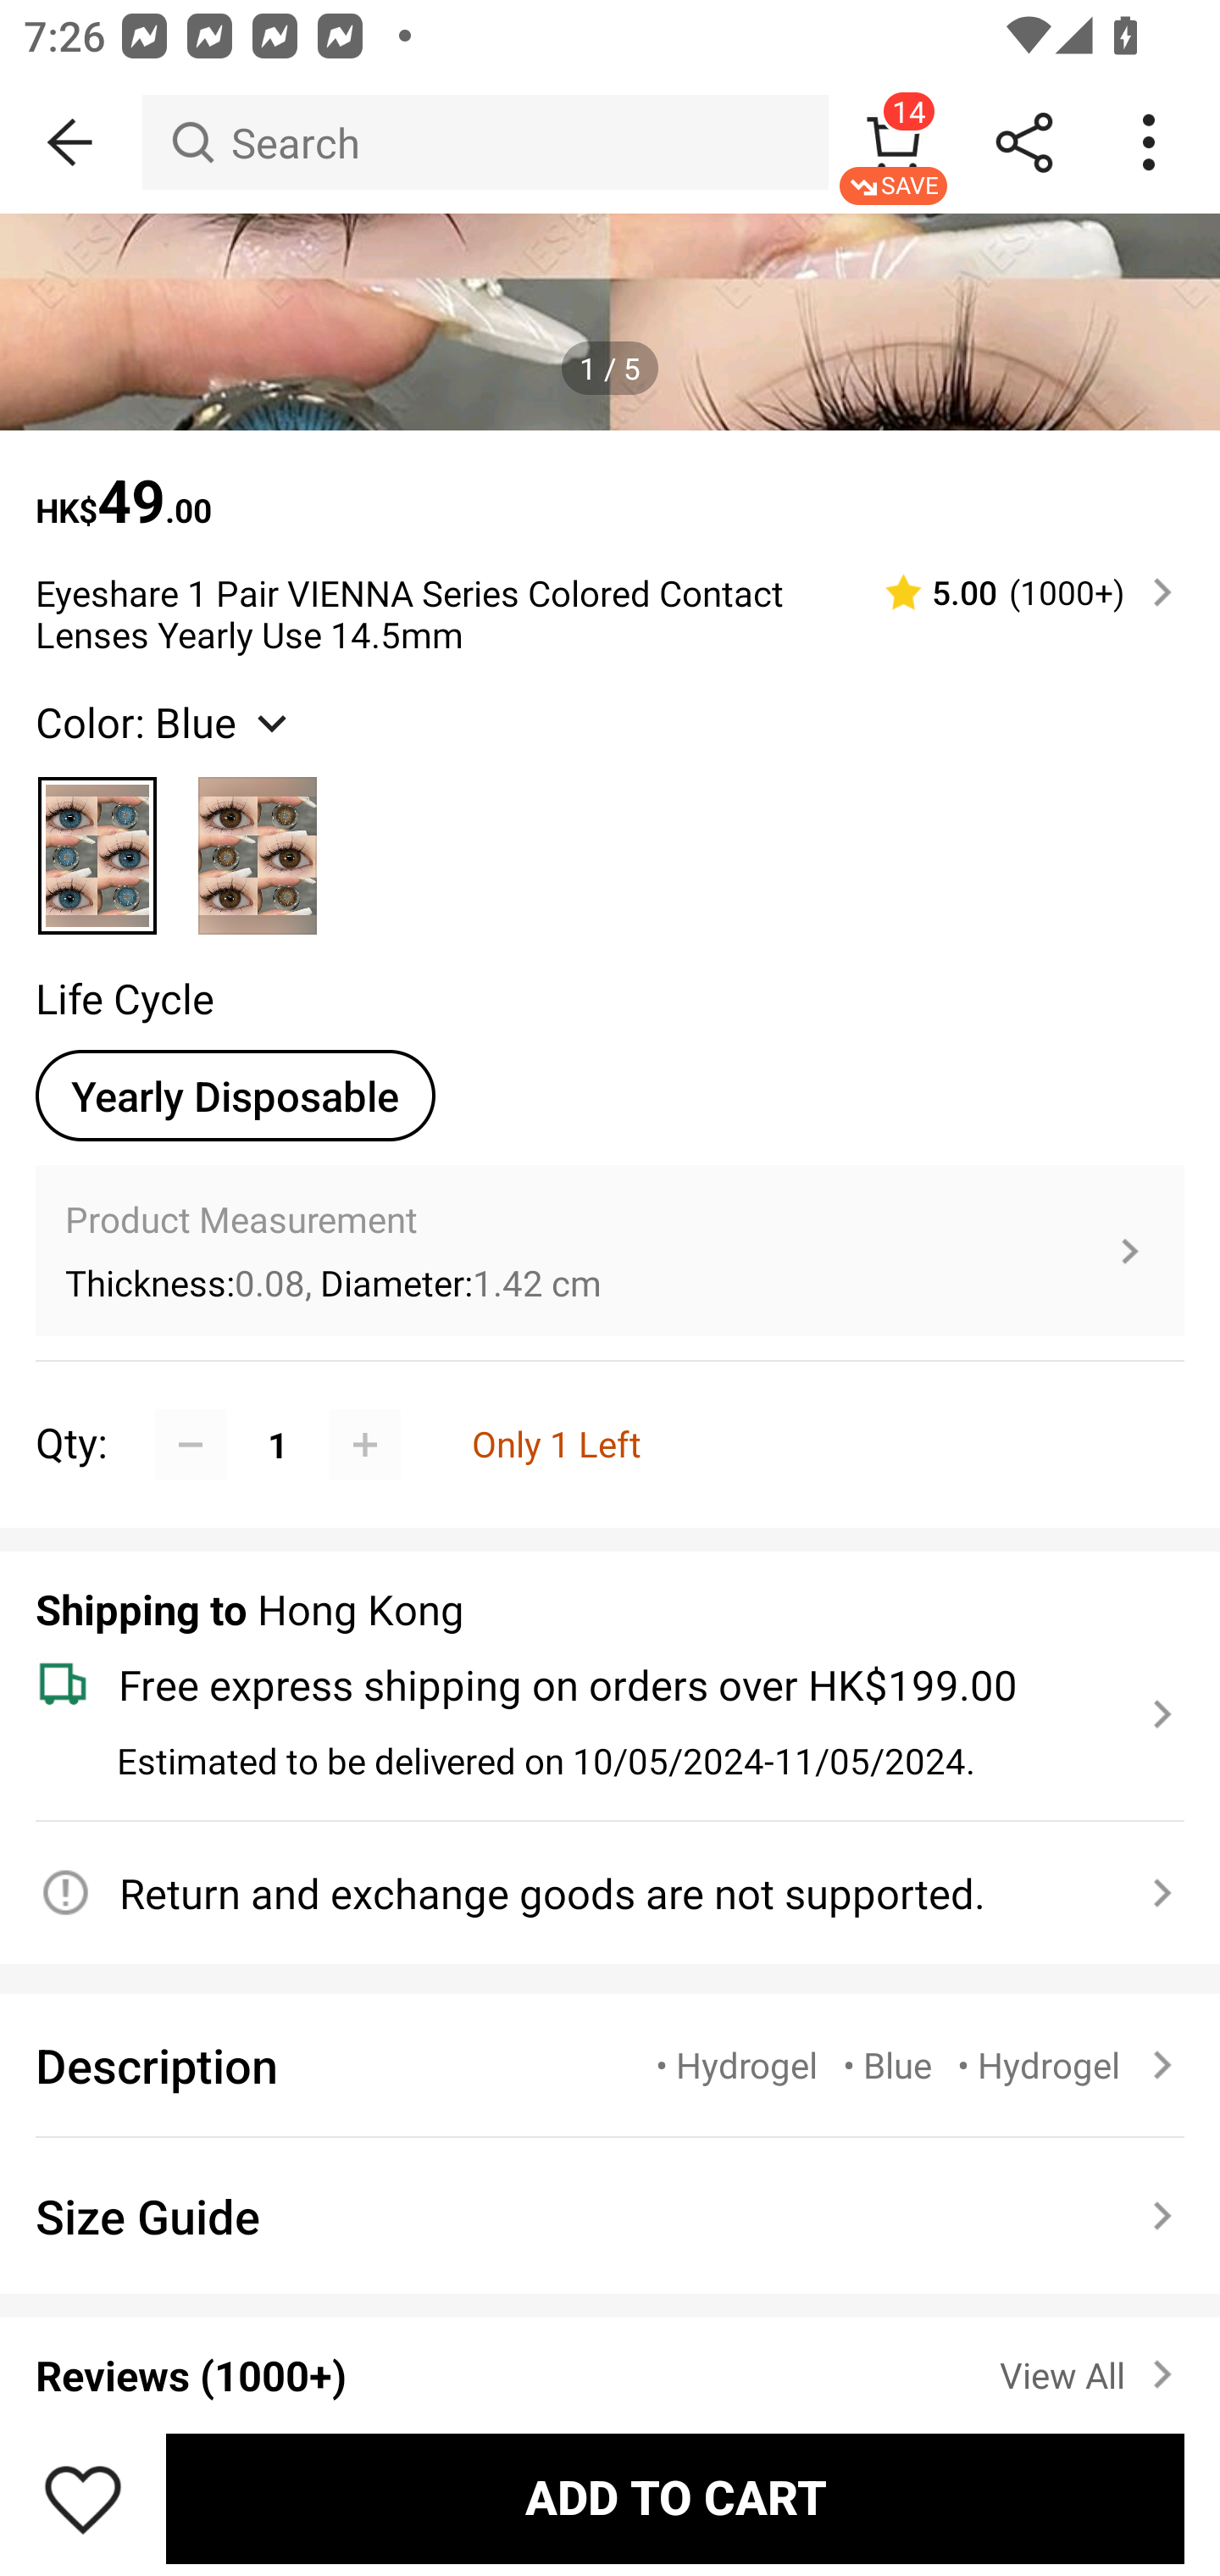  Describe the element at coordinates (674, 2498) in the screenshot. I see `ADD TO CART` at that location.